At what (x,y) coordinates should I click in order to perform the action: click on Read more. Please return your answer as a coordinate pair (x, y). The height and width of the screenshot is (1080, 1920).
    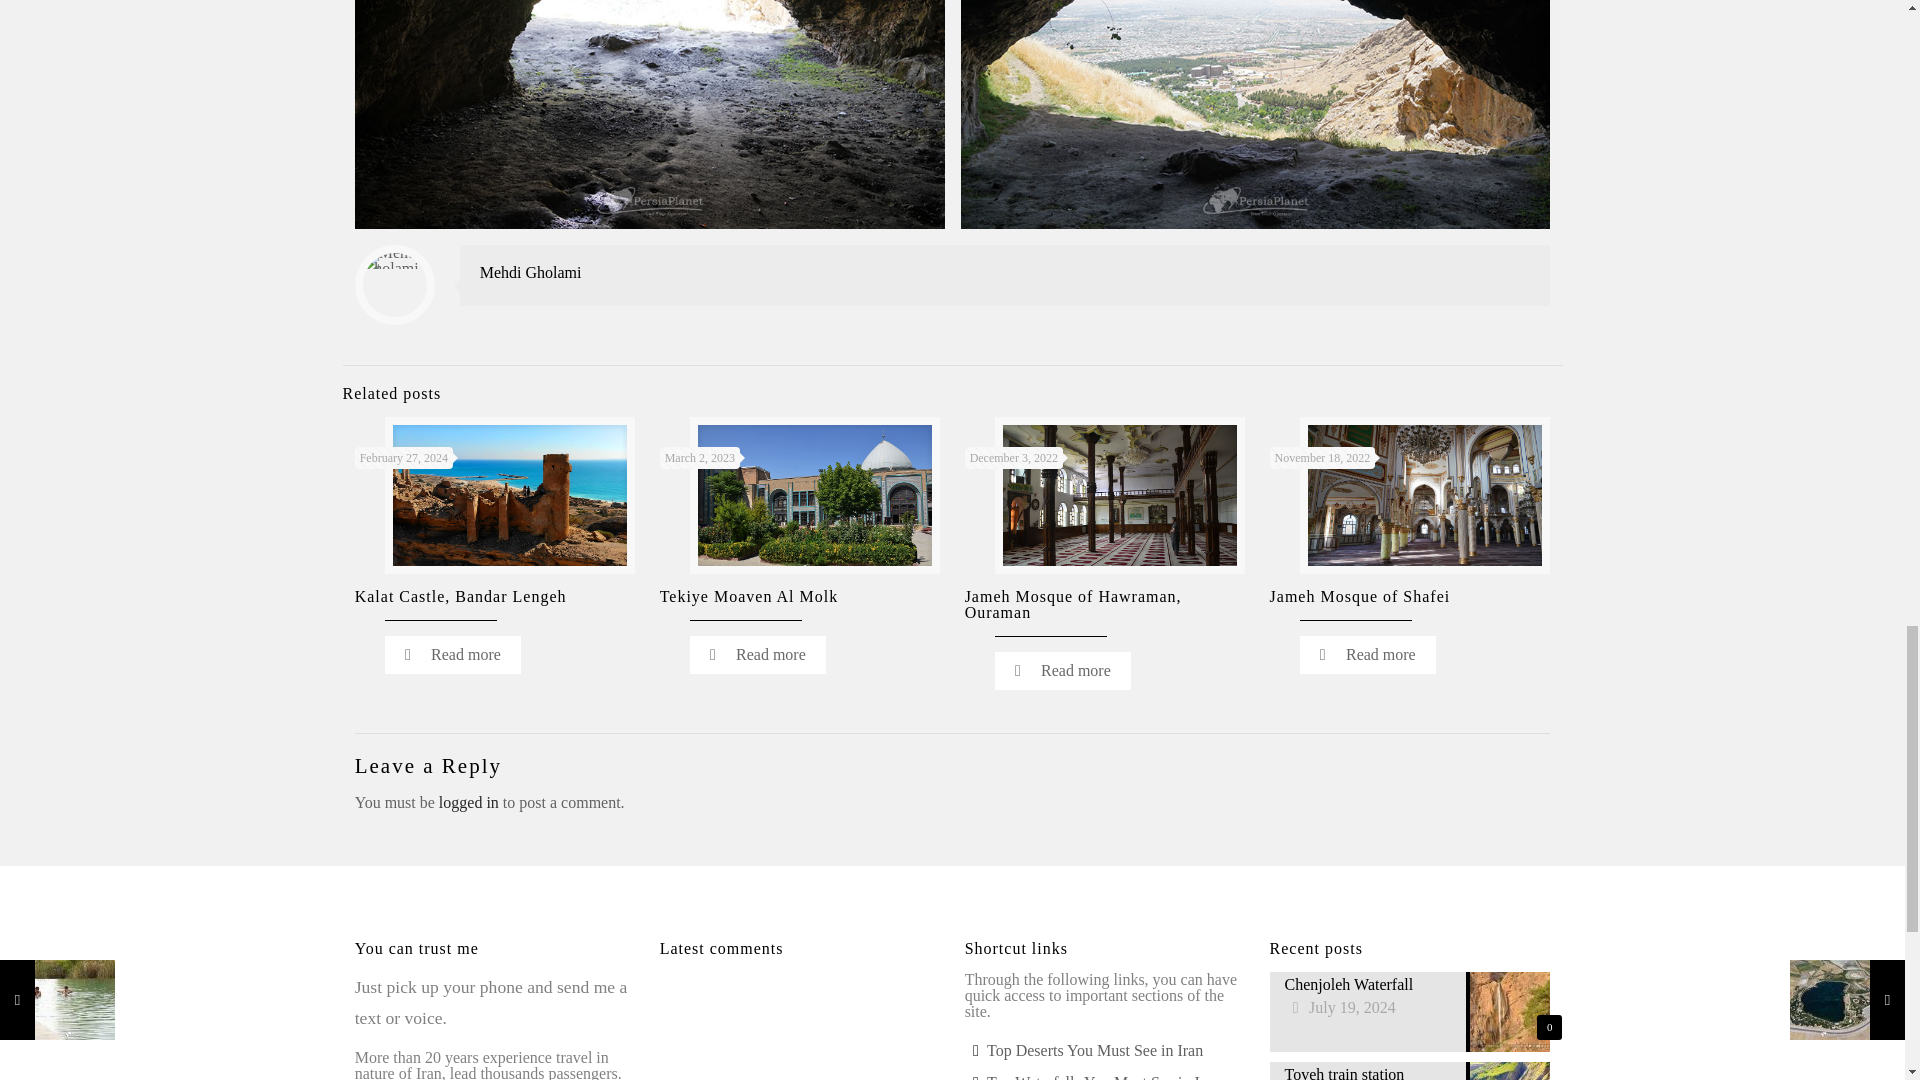
    Looking at the image, I should click on (1062, 671).